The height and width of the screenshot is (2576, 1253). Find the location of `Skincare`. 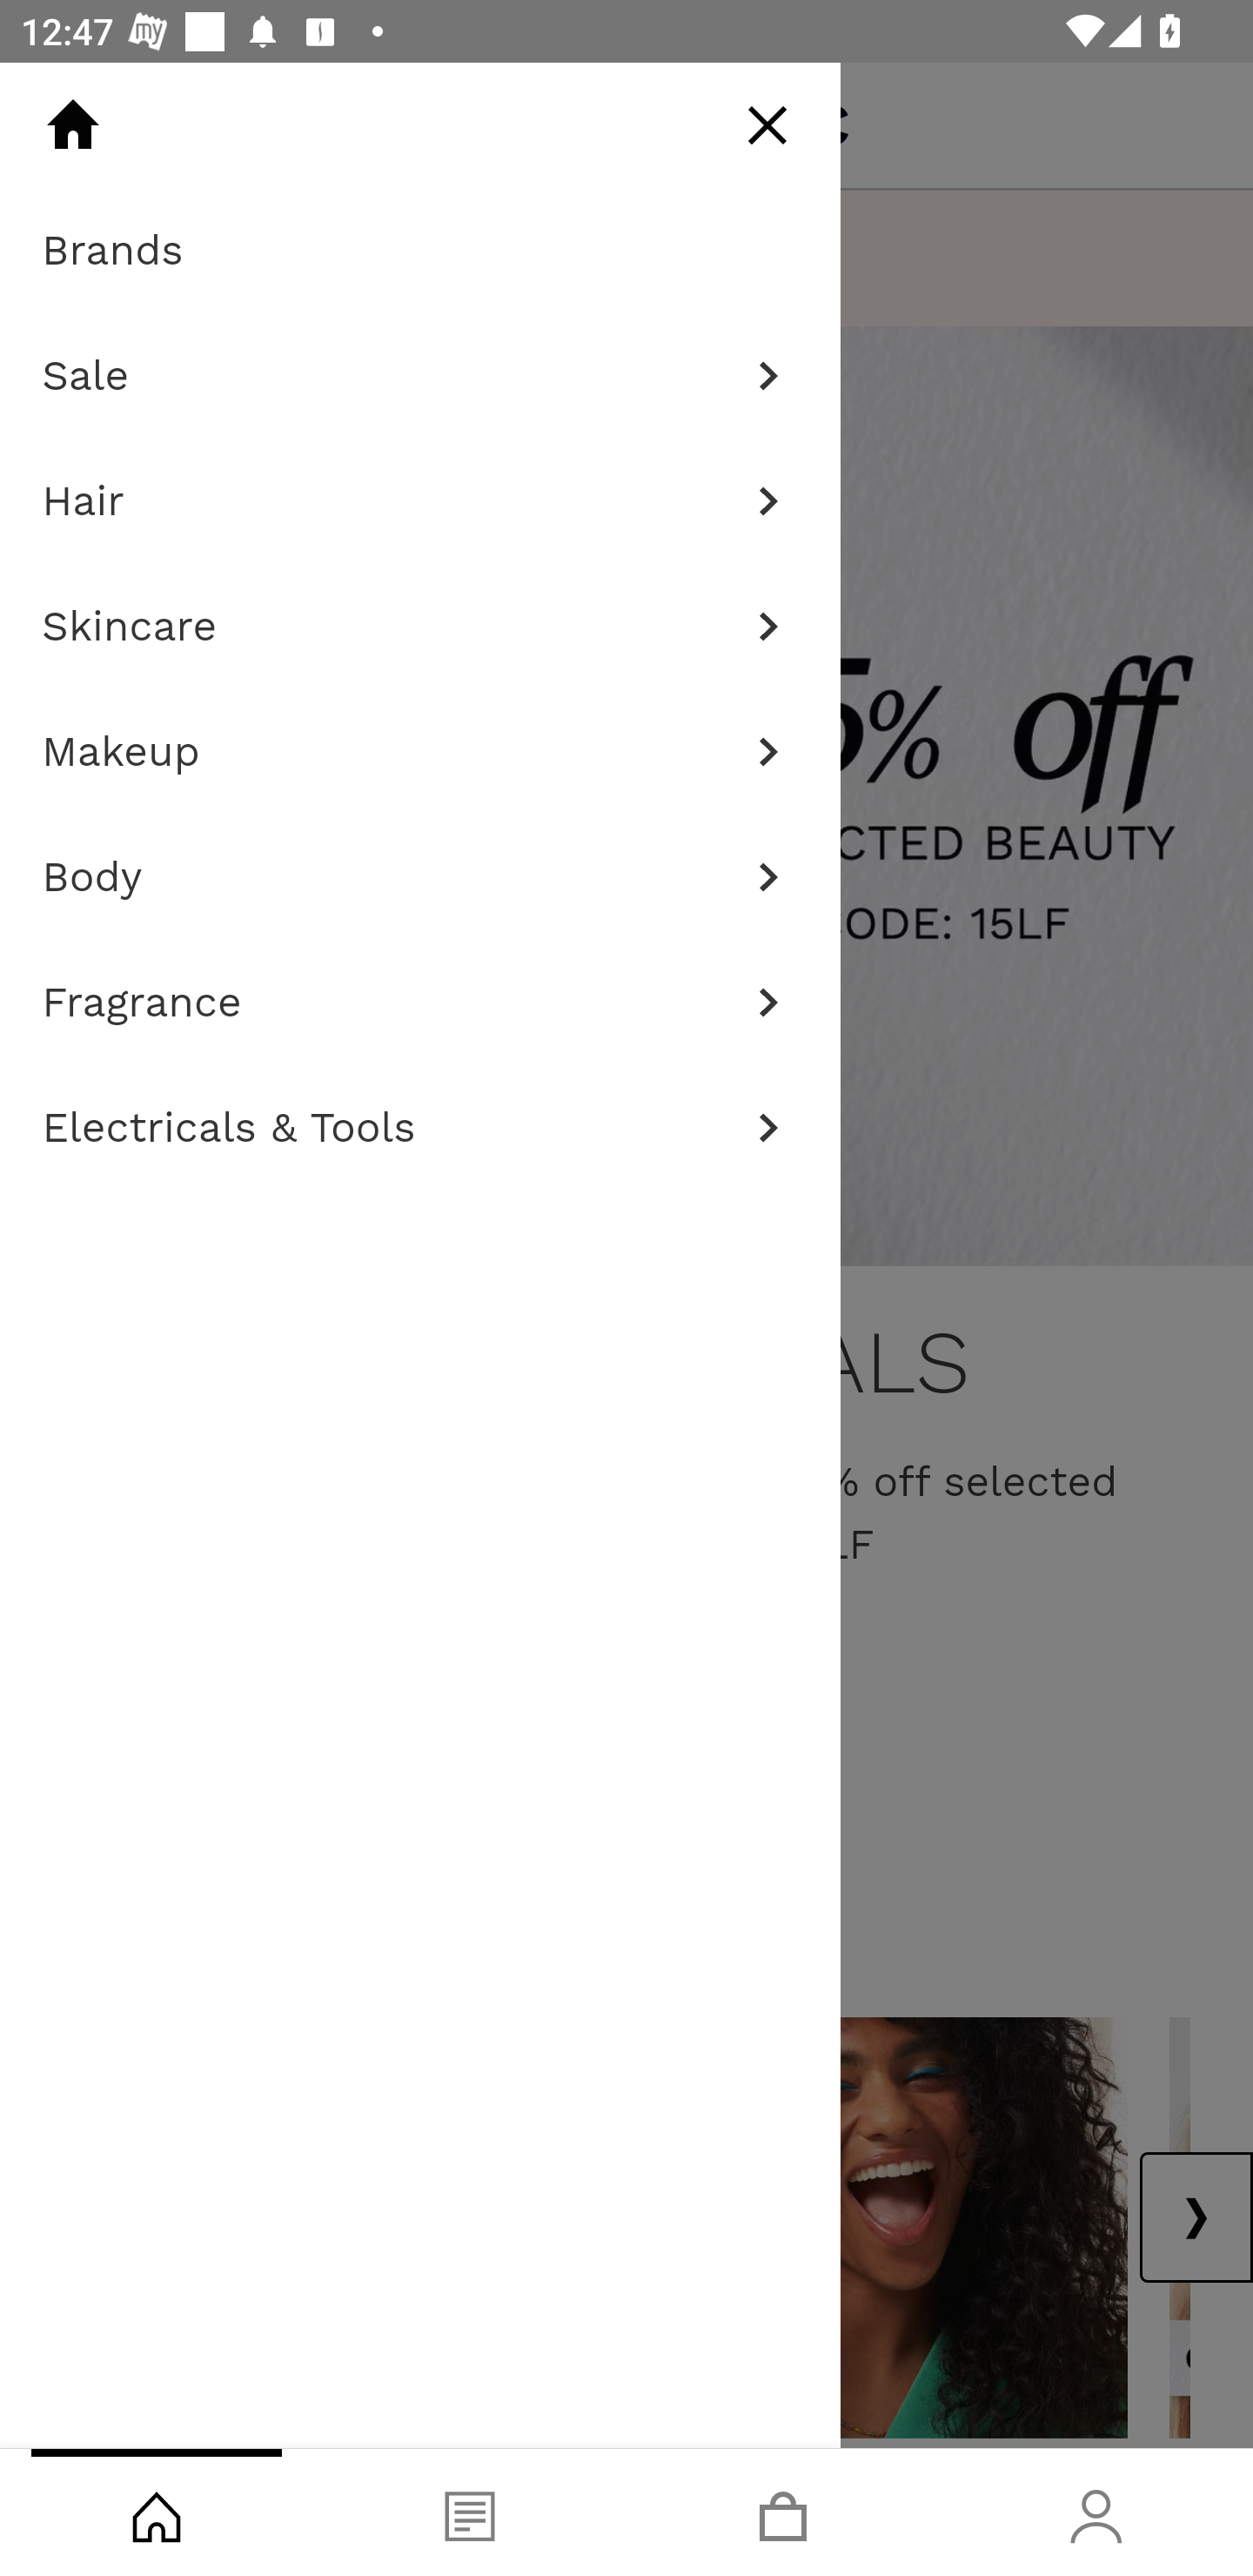

Skincare is located at coordinates (420, 627).